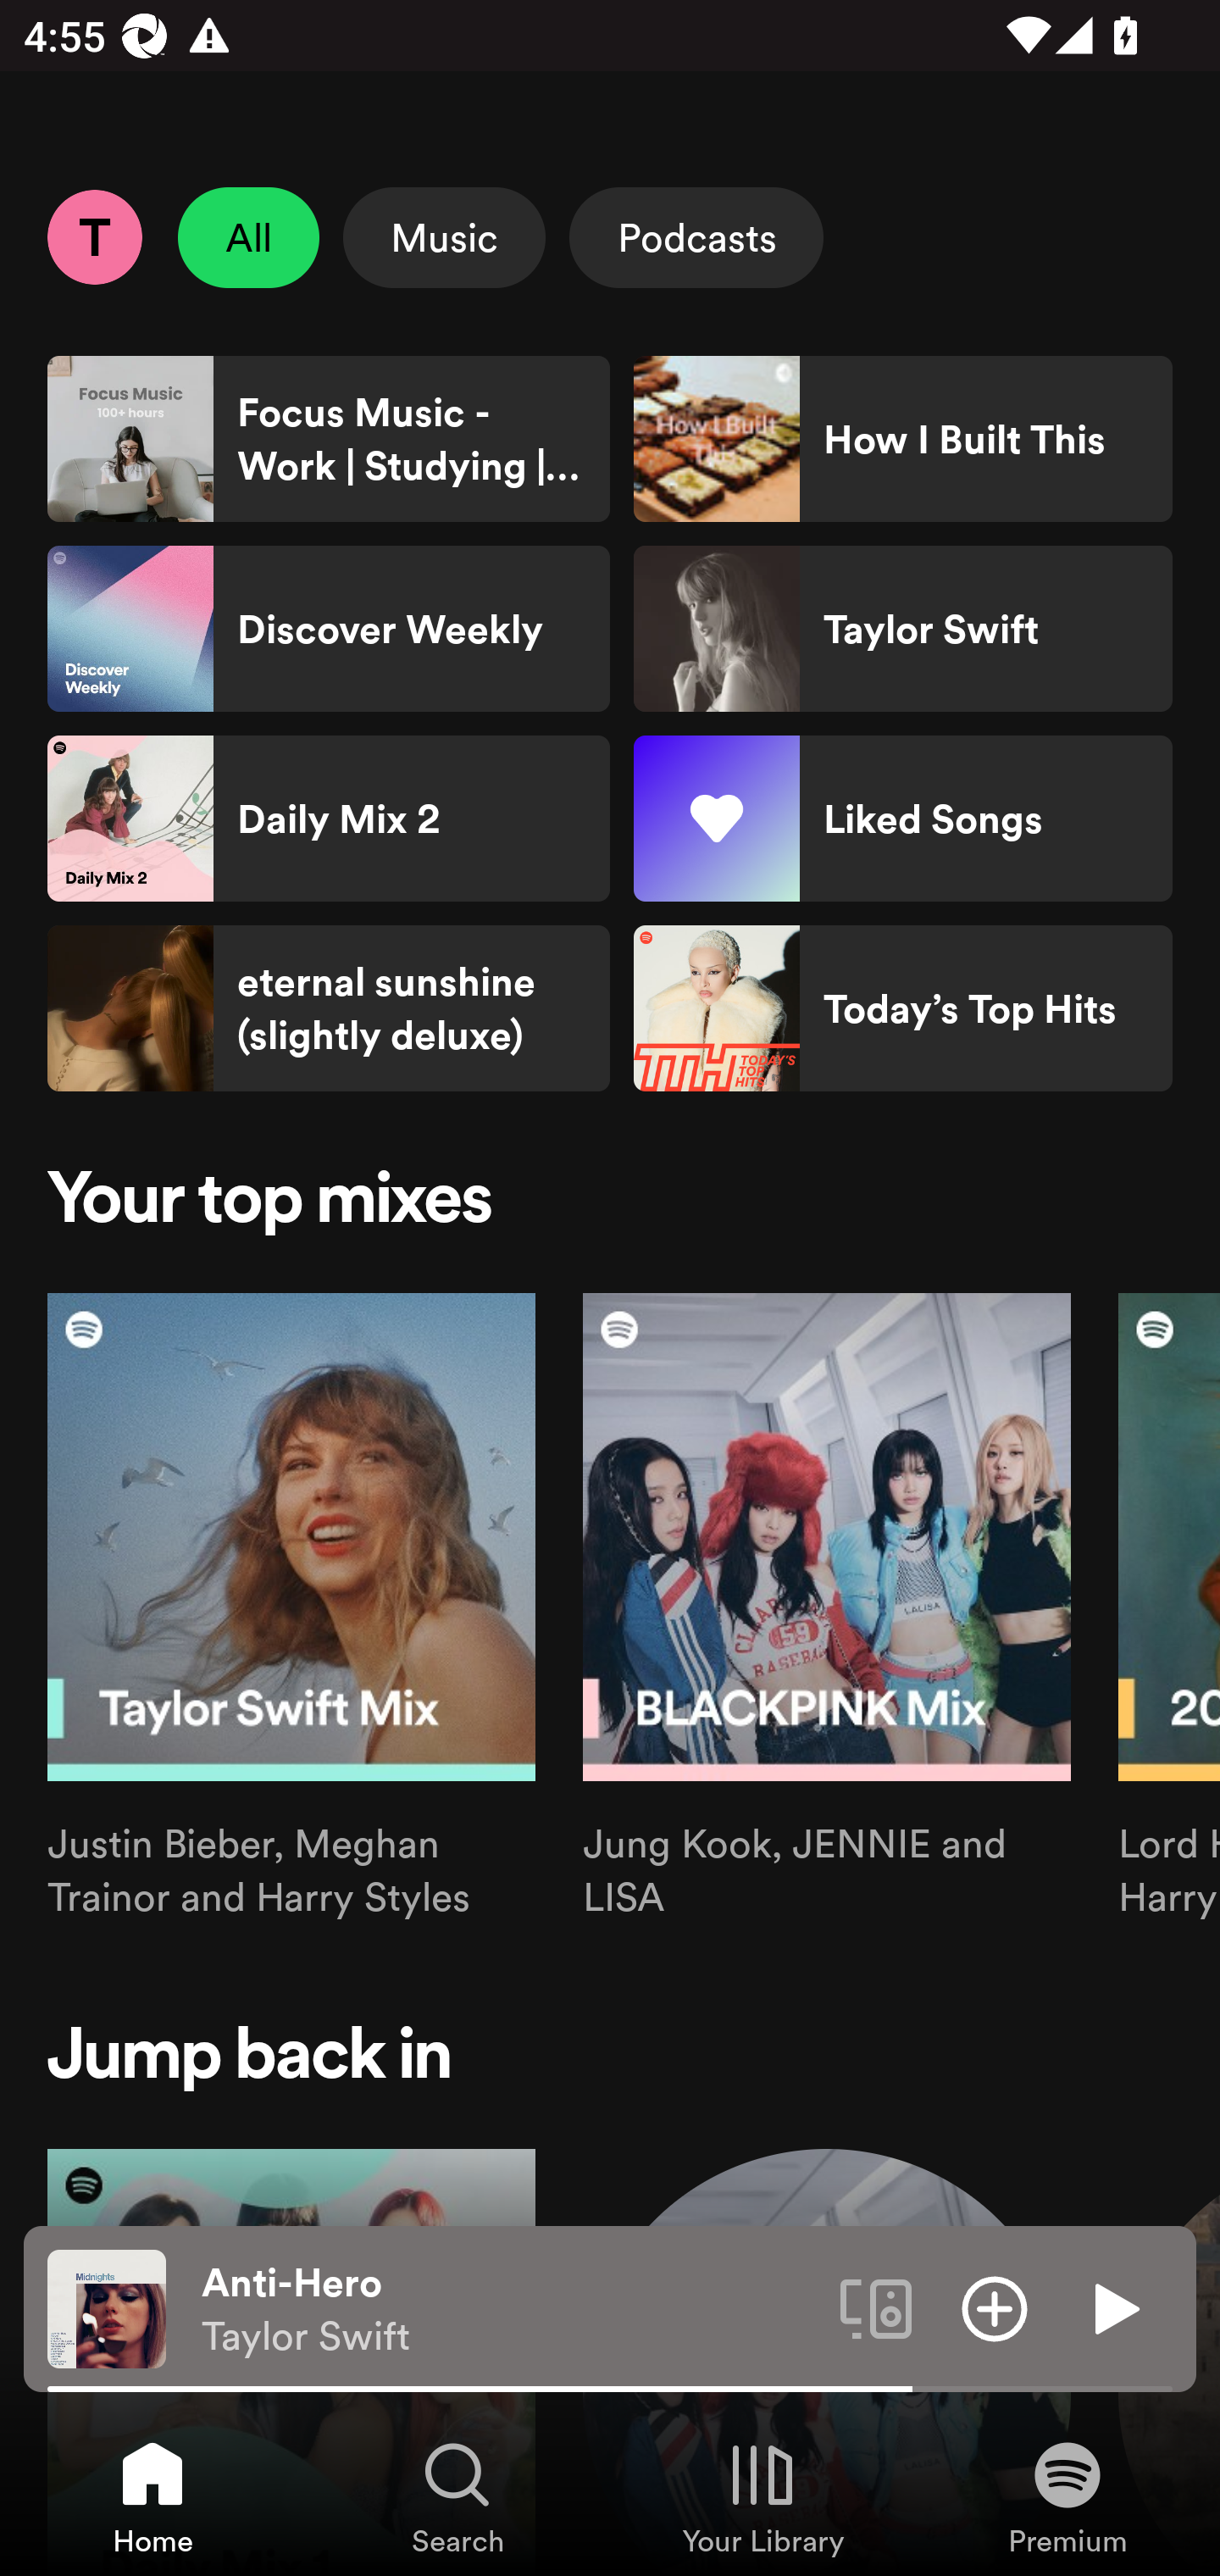  What do you see at coordinates (508, 2309) in the screenshot?
I see `Anti-Hero Taylor Swift` at bounding box center [508, 2309].